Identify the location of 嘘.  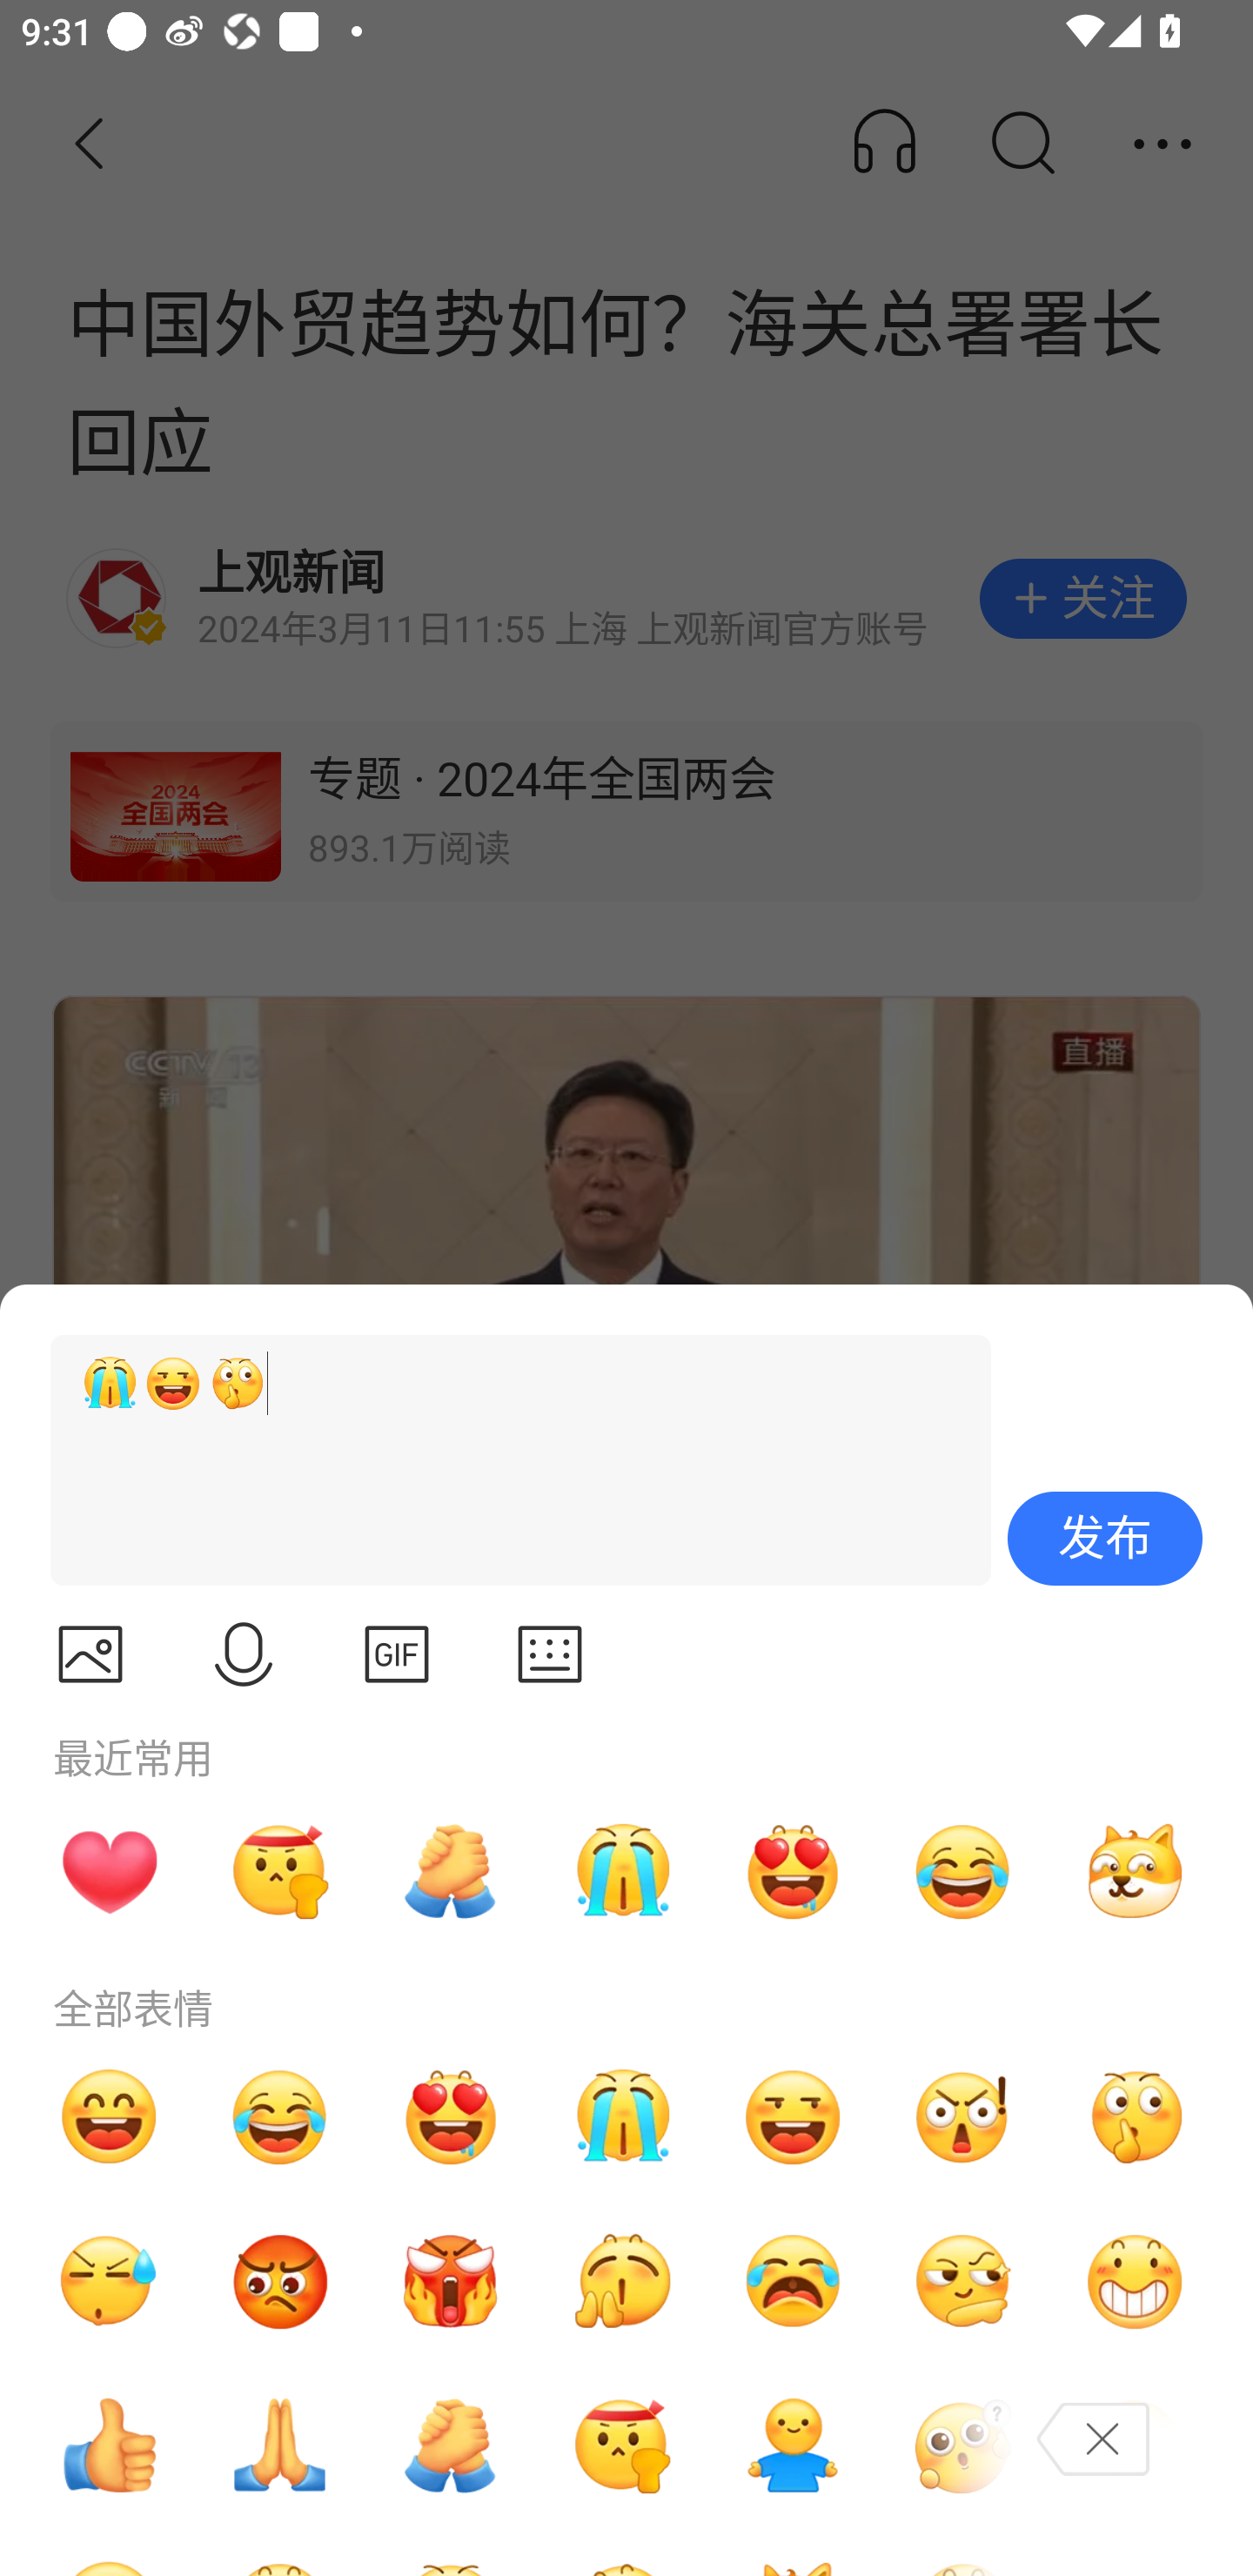
(1135, 2116).